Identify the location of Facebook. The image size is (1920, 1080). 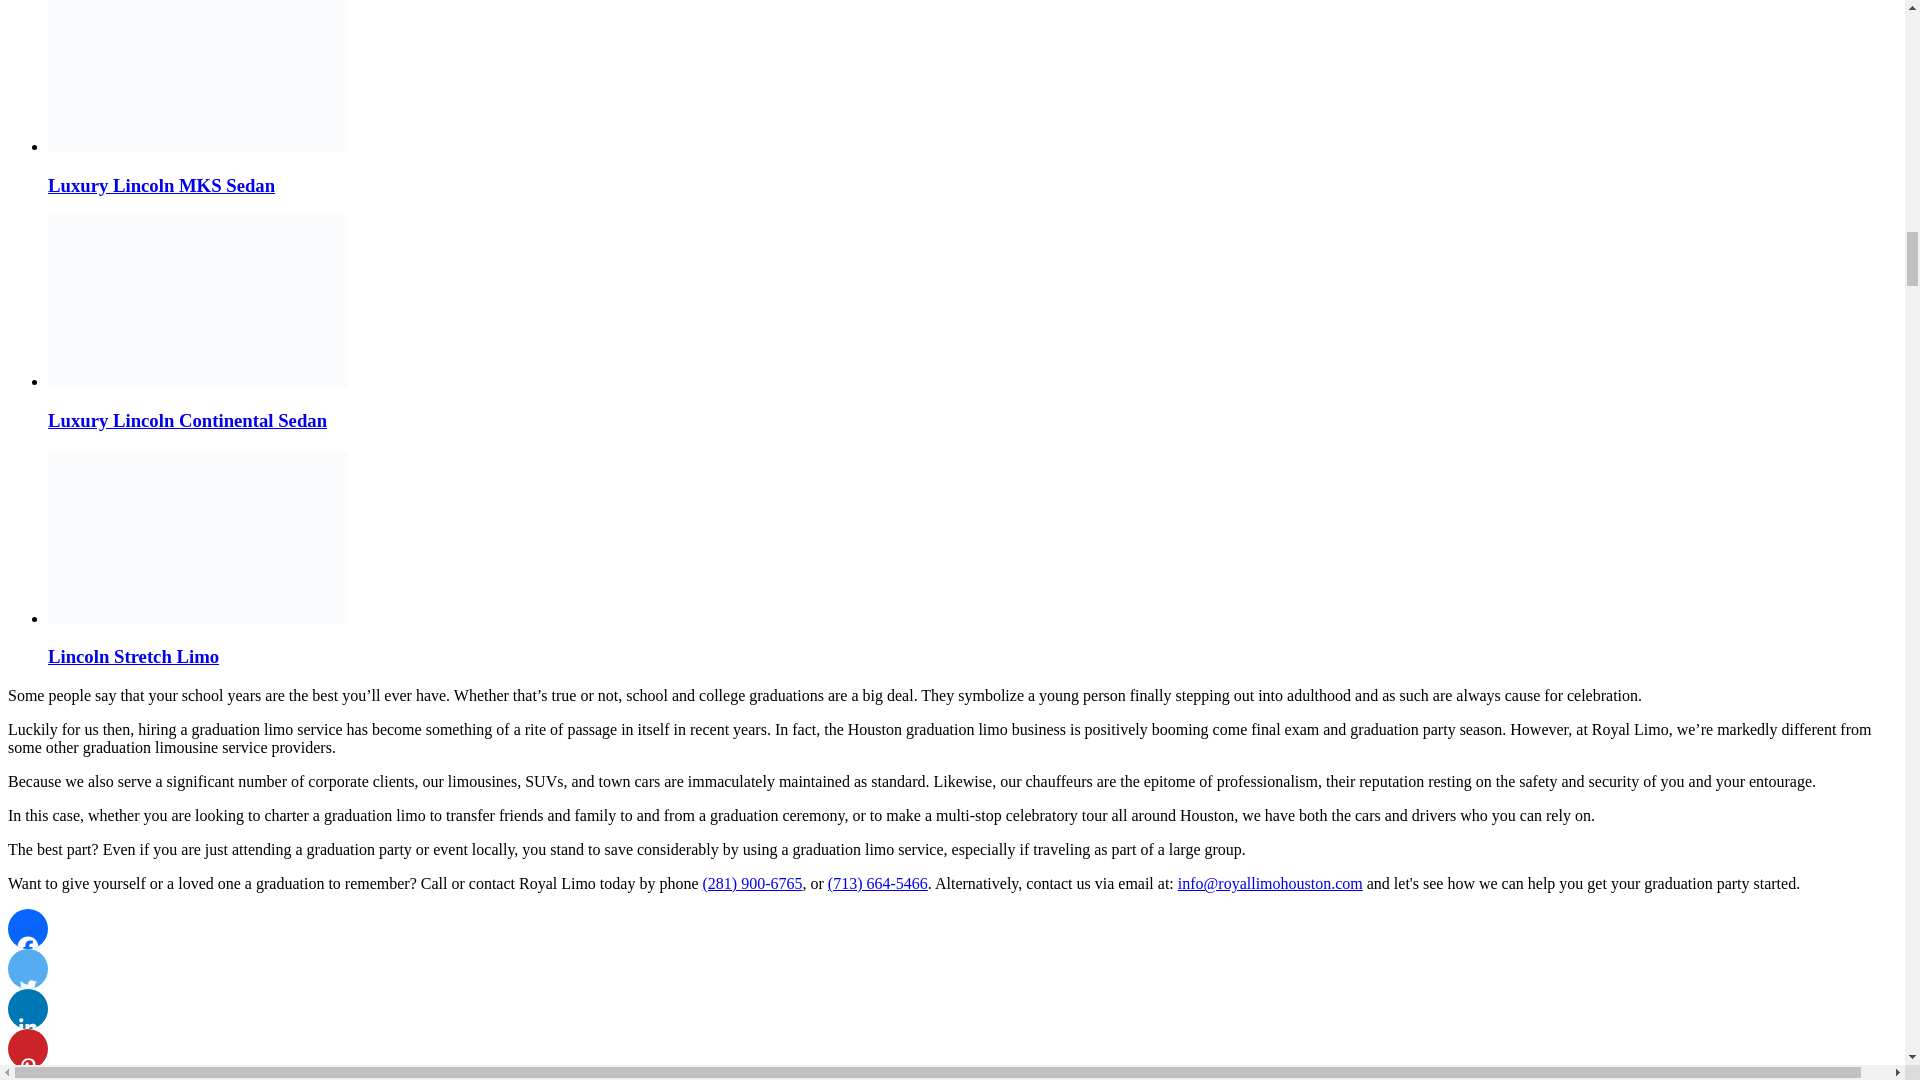
(28, 929).